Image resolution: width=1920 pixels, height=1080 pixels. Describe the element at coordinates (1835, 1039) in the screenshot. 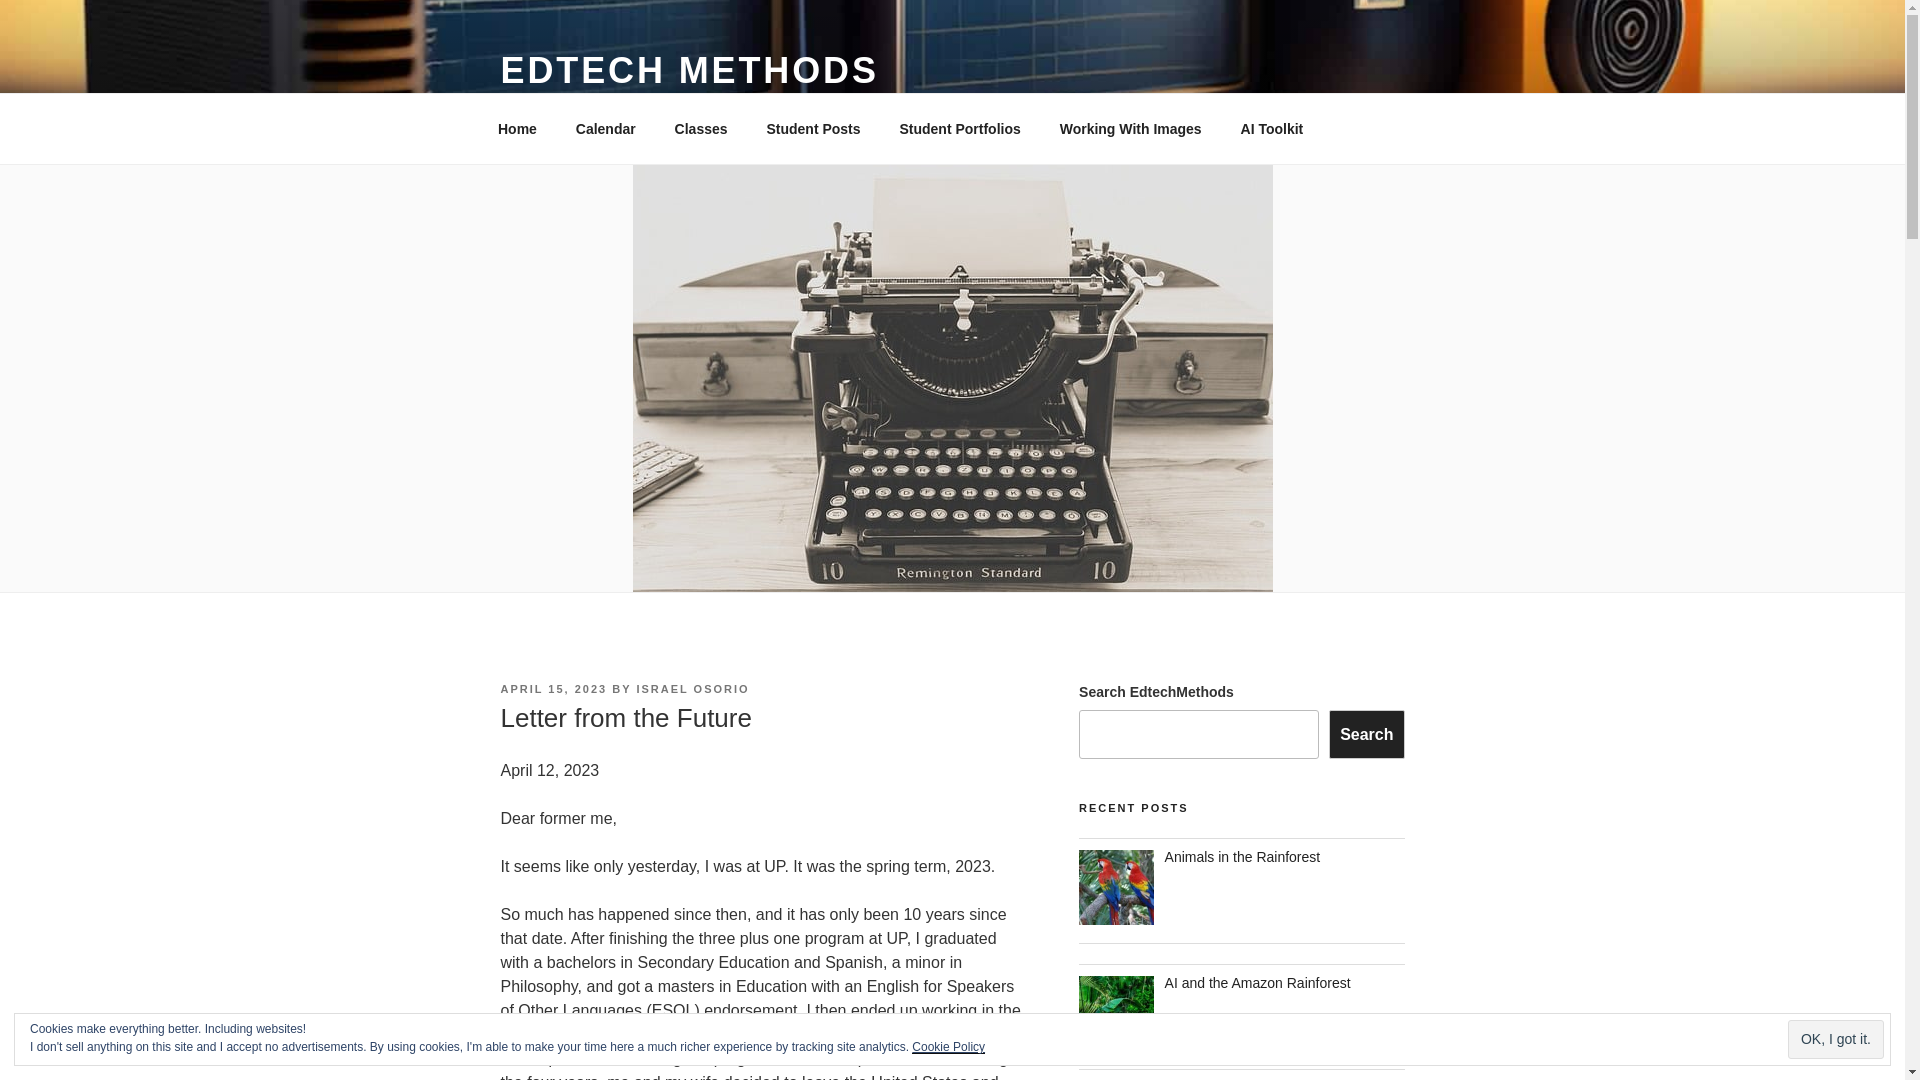

I see `OK, I got it.` at that location.